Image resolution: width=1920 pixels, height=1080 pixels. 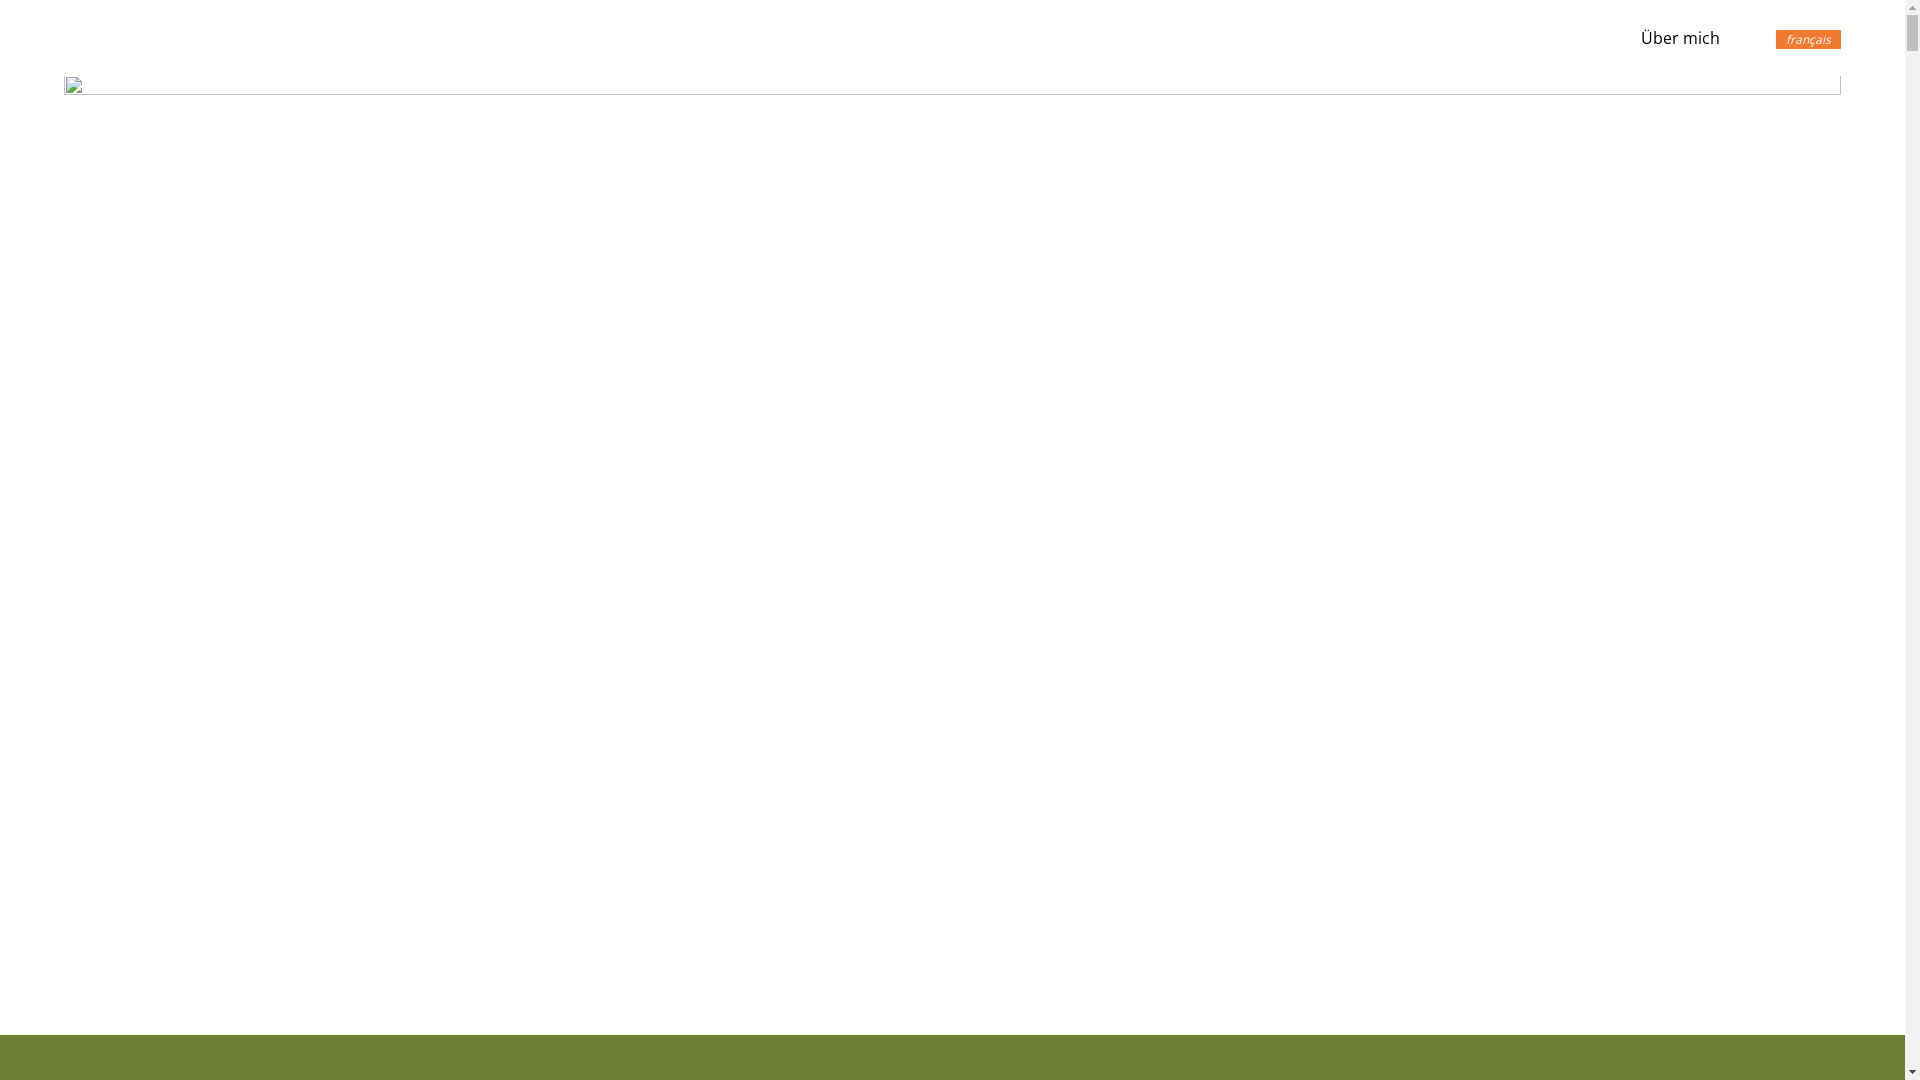 What do you see at coordinates (250, 38) in the screenshot?
I see `WANDERLEITER PHILIPPE BOVET` at bounding box center [250, 38].